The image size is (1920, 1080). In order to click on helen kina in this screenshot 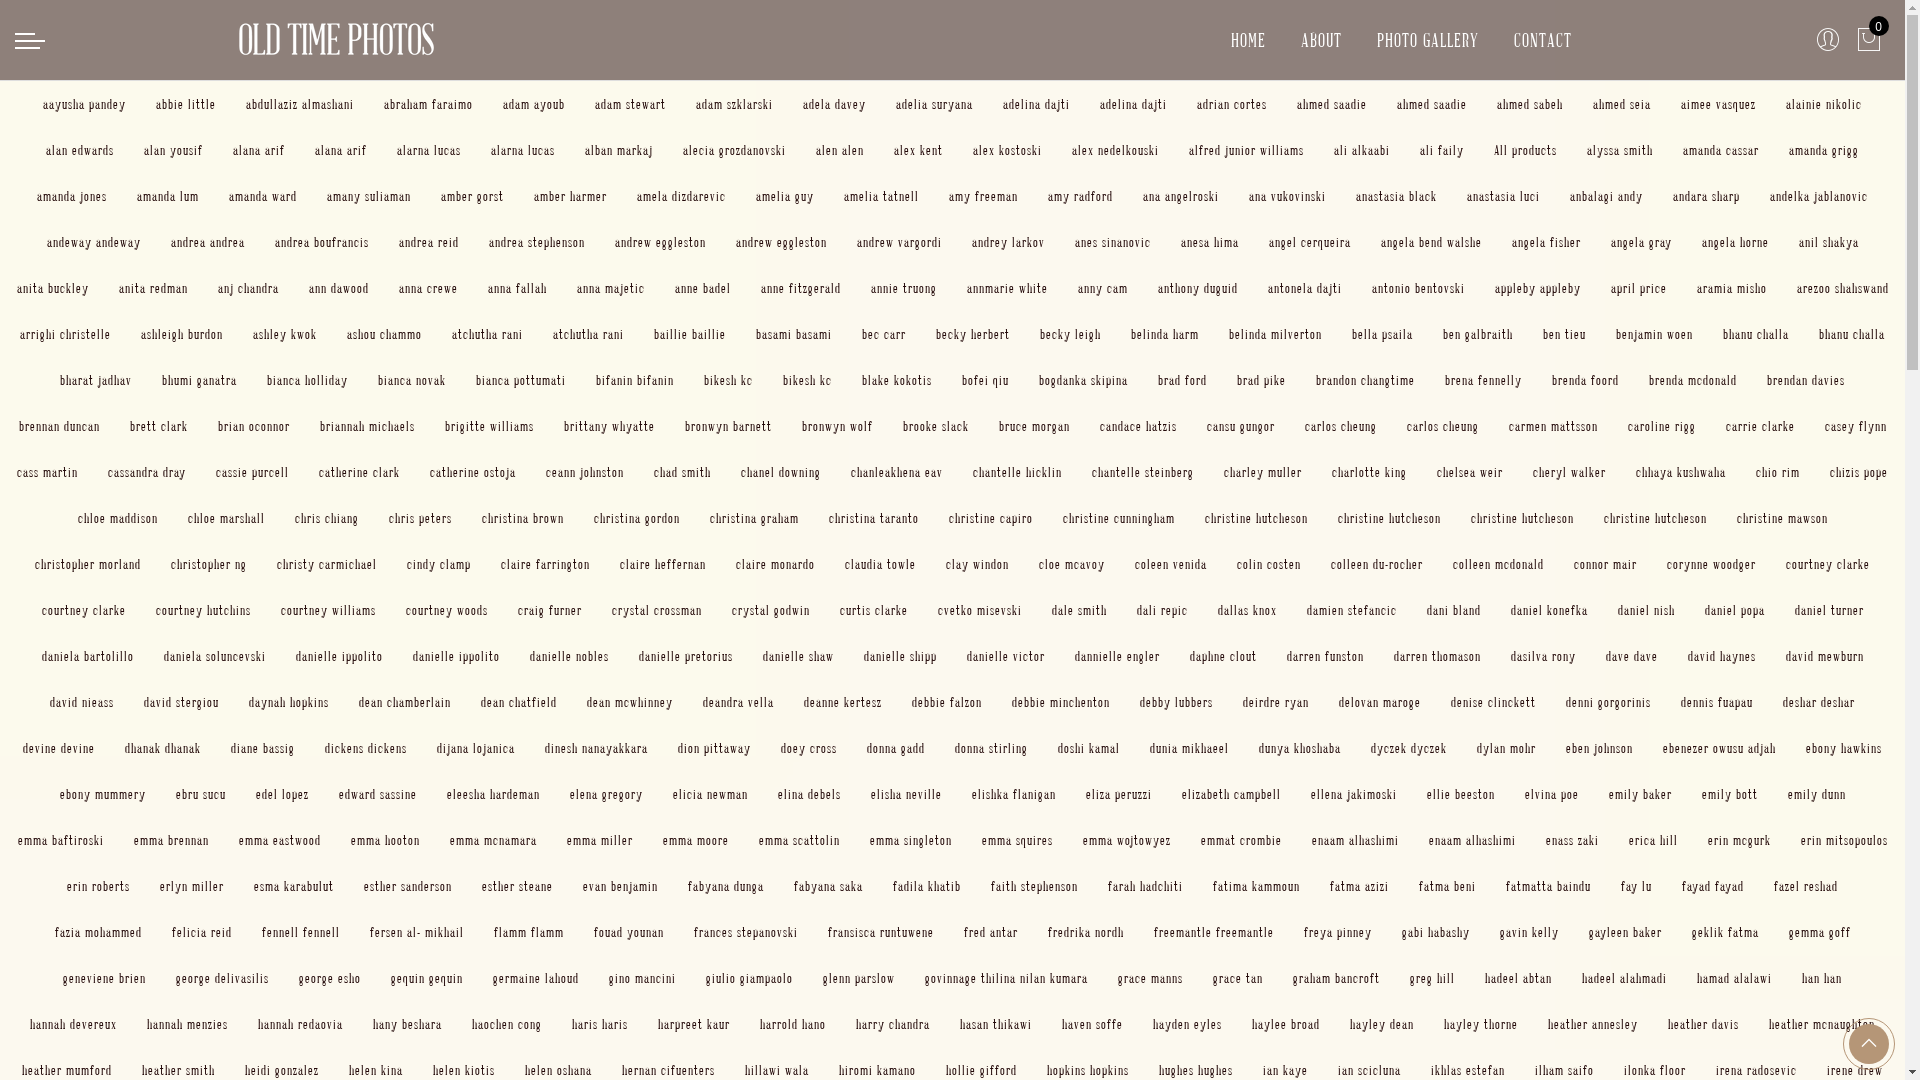, I will do `click(376, 1070)`.